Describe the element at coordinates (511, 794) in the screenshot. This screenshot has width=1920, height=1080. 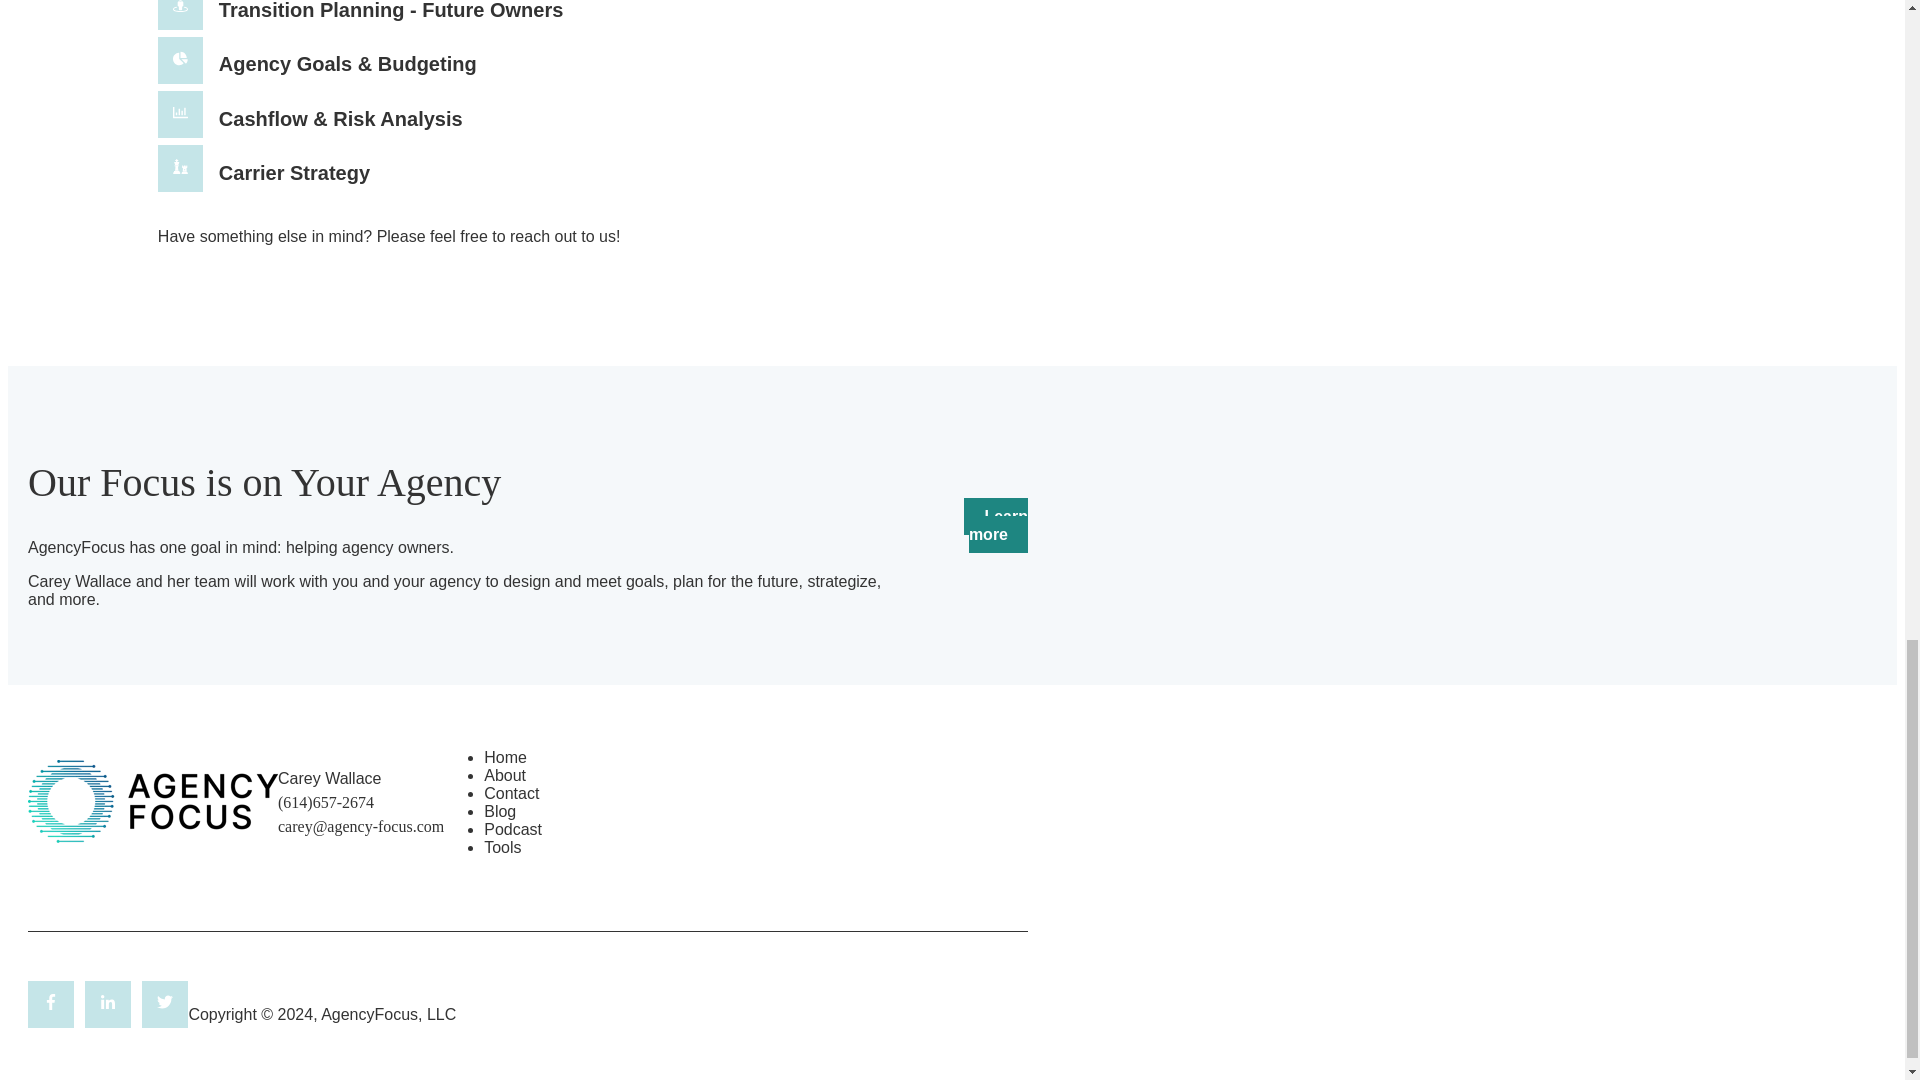
I see `Contact` at that location.